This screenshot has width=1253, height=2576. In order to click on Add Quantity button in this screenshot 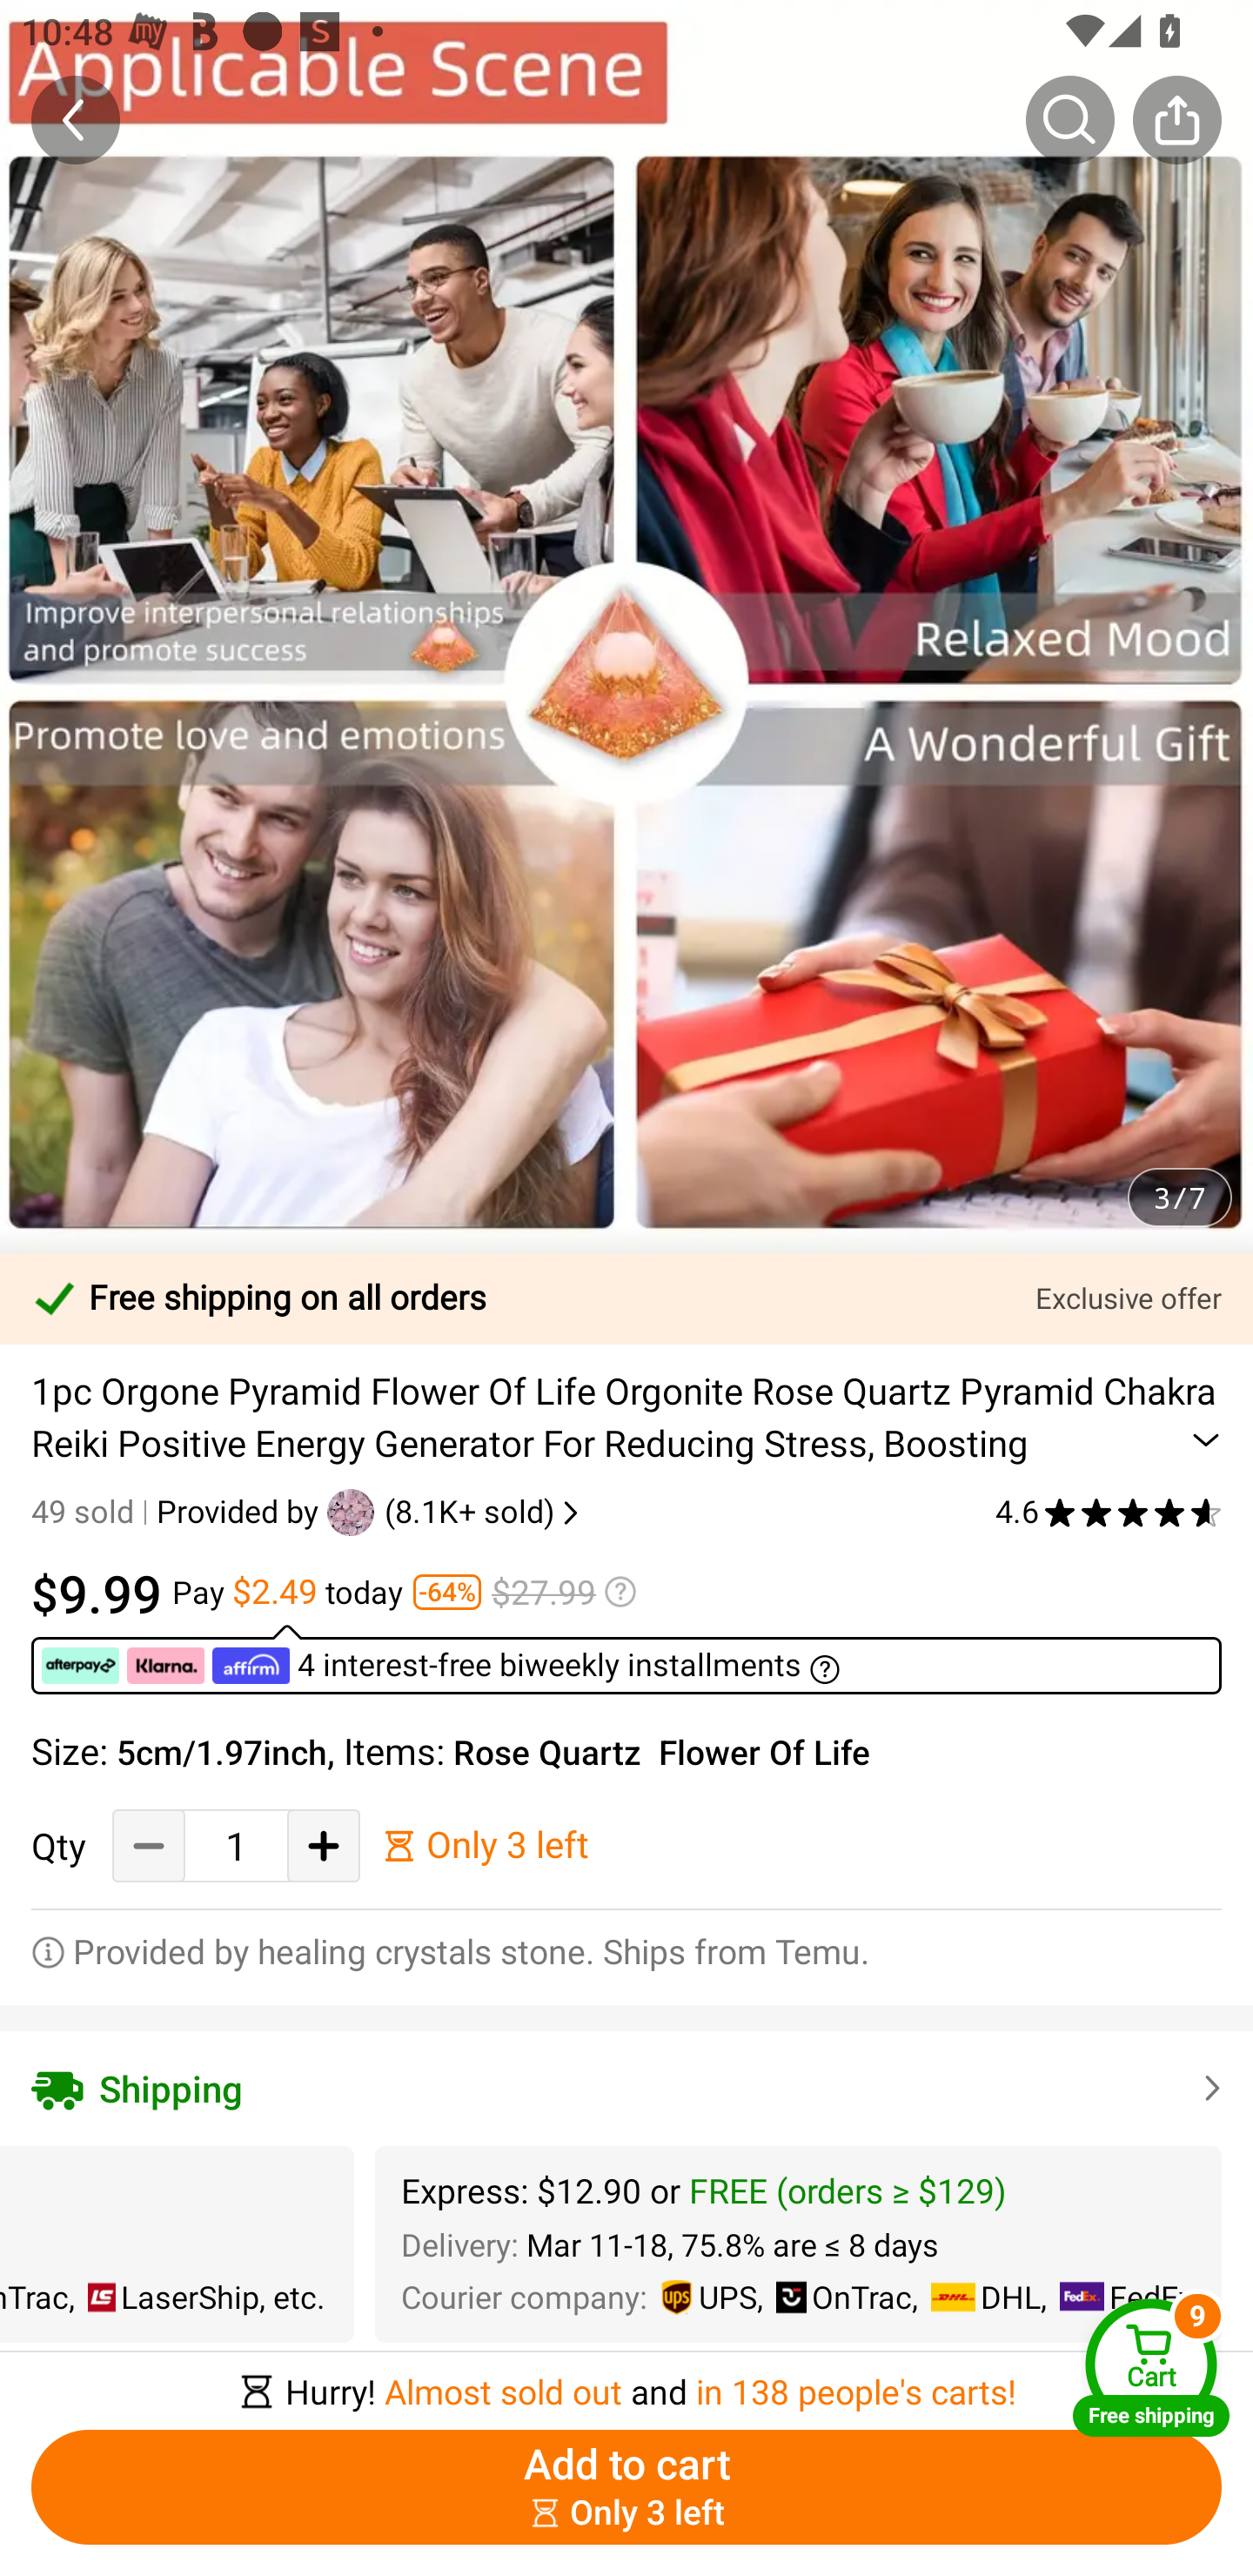, I will do `click(324, 1845)`.